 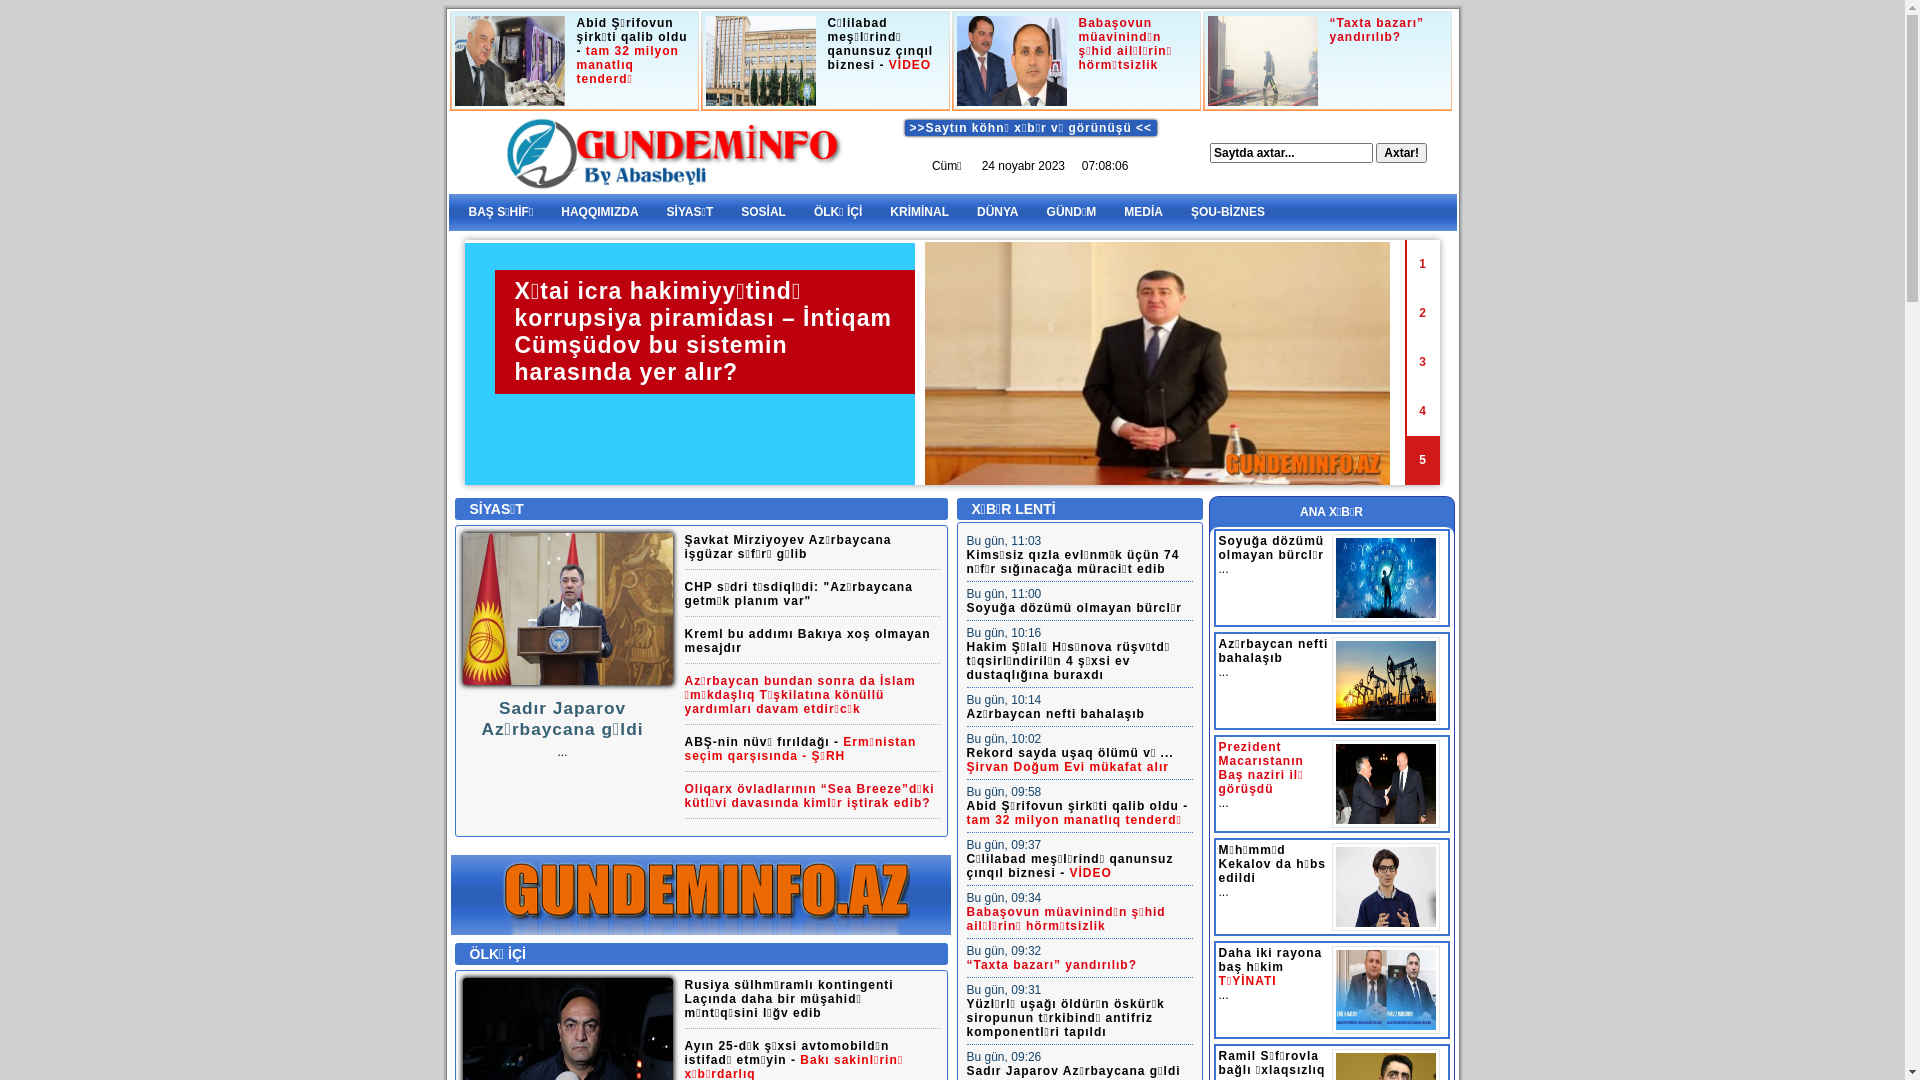 What do you see at coordinates (1422, 412) in the screenshot?
I see `4` at bounding box center [1422, 412].